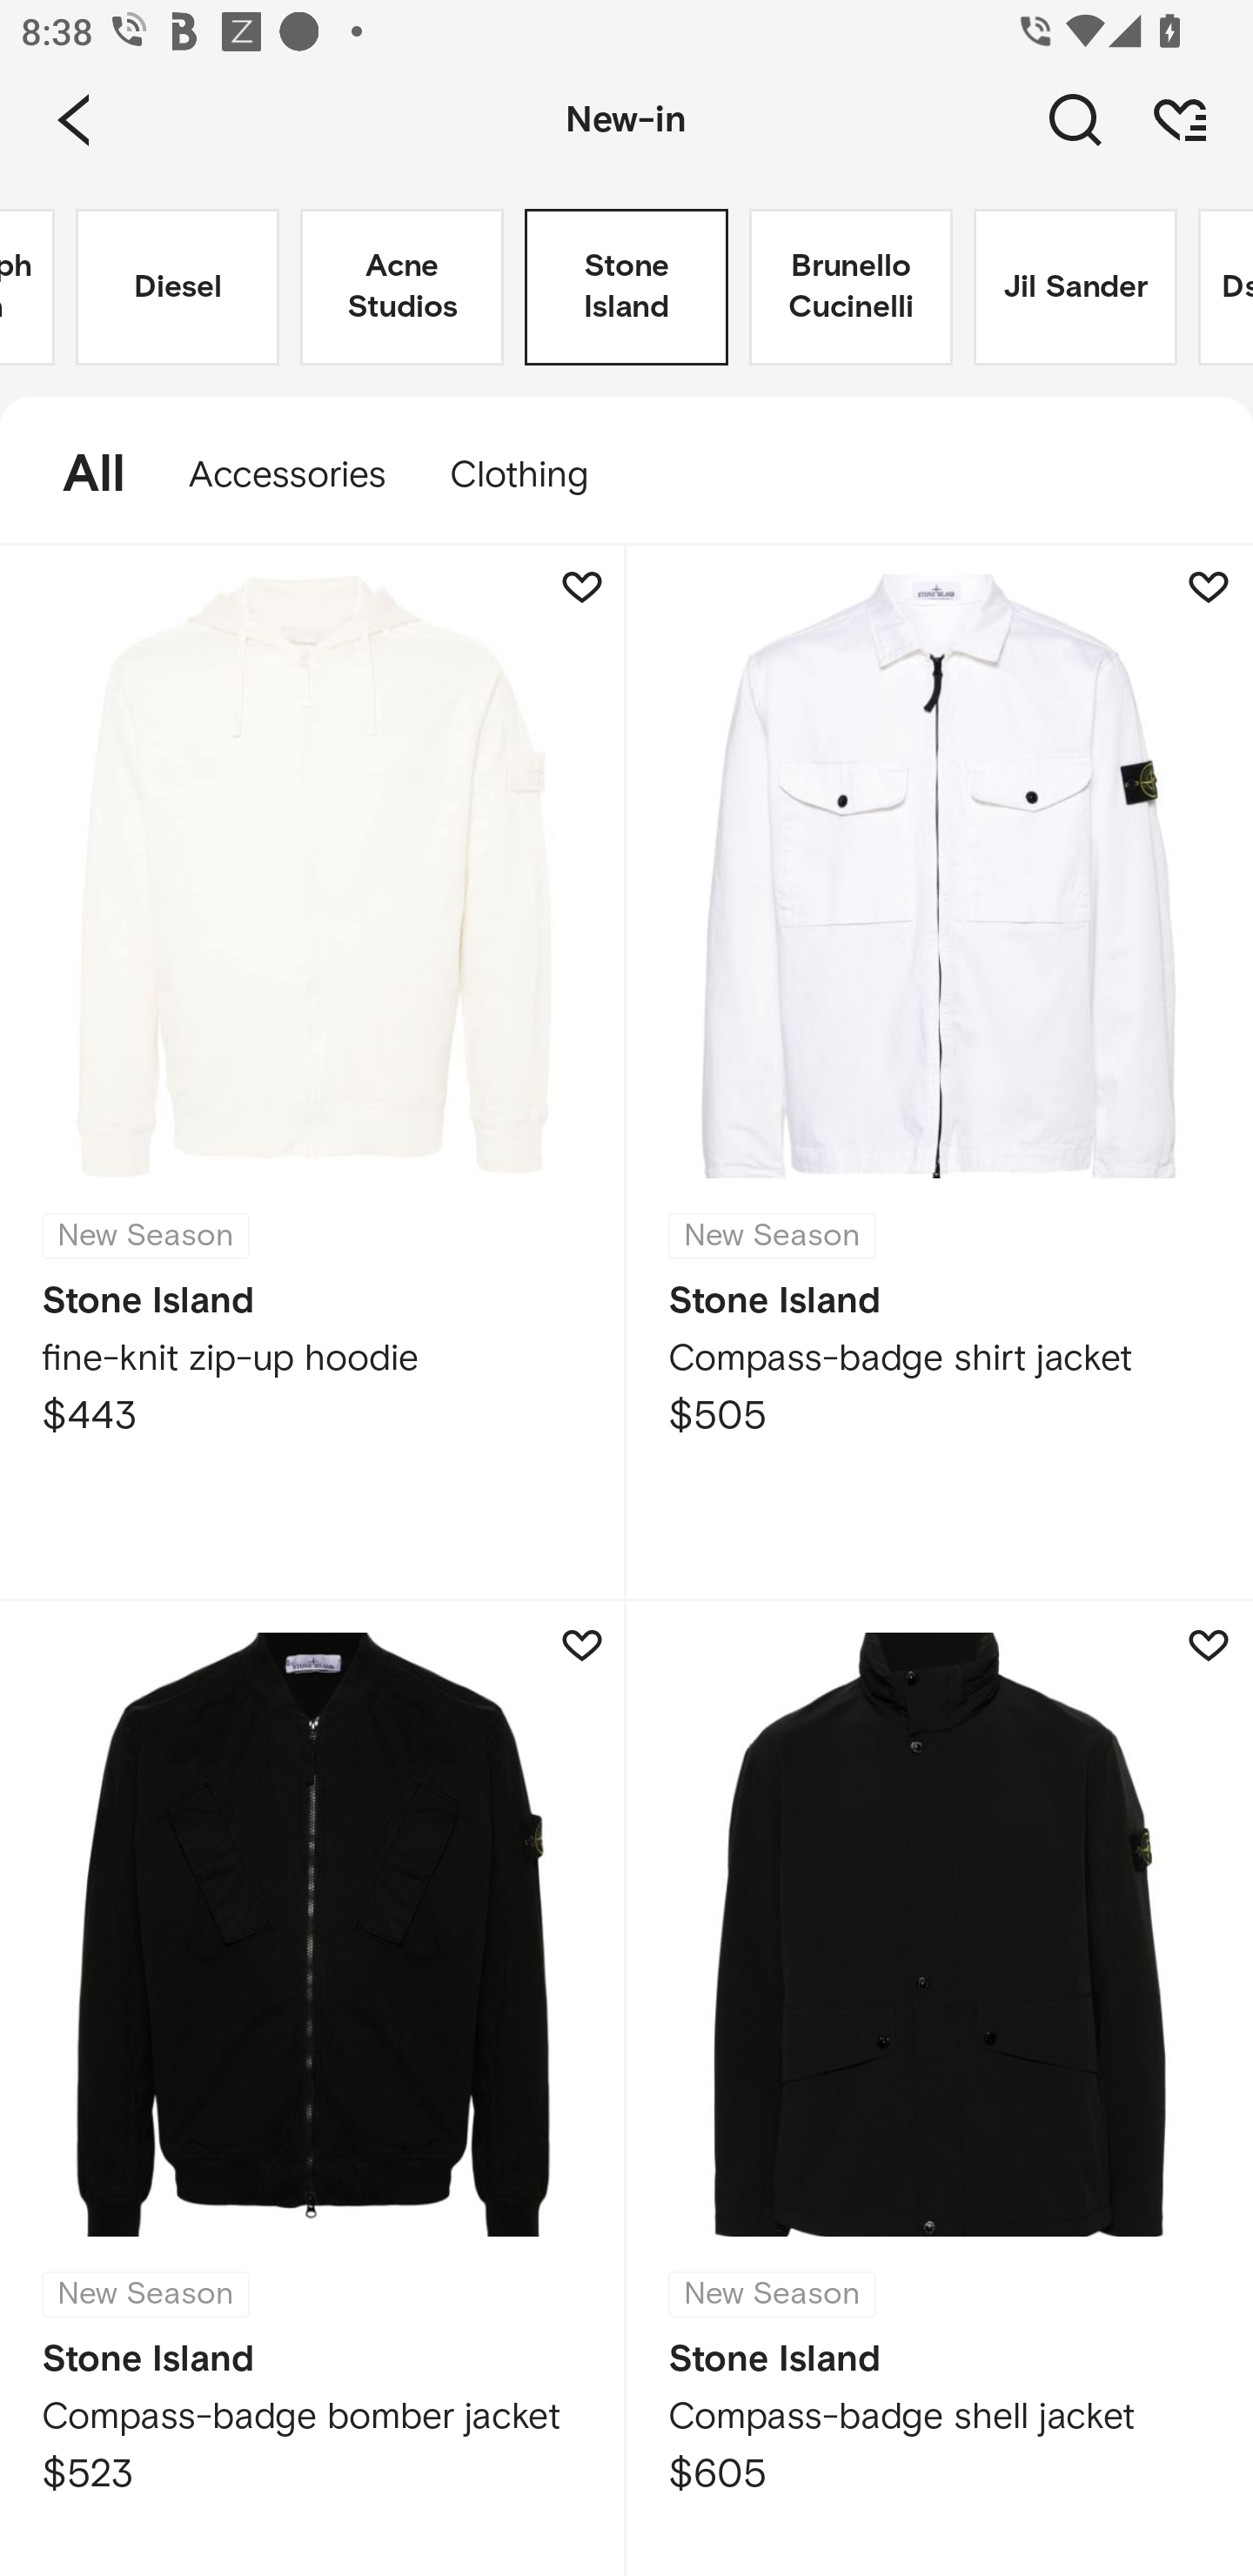 Image resolution: width=1253 pixels, height=2576 pixels. What do you see at coordinates (287, 475) in the screenshot?
I see `Accessories` at bounding box center [287, 475].